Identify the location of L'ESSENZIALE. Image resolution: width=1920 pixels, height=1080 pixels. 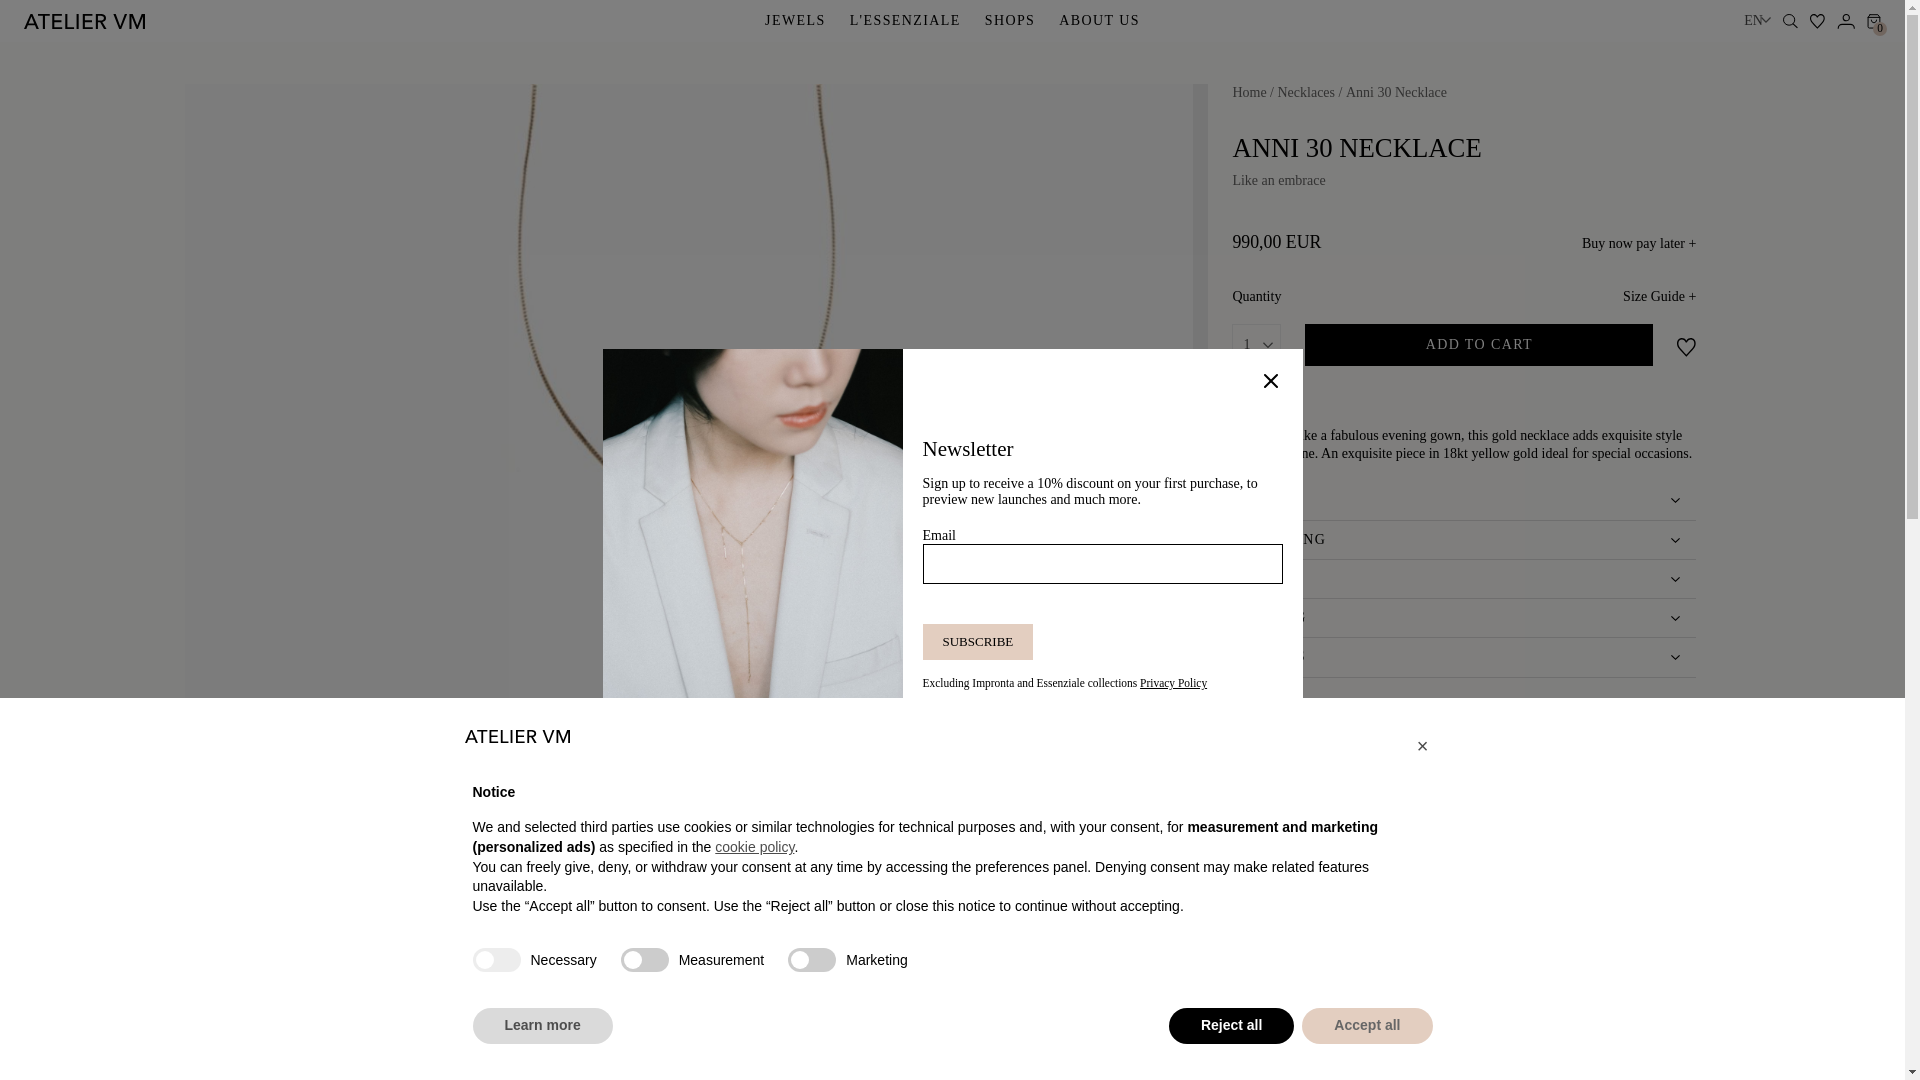
(906, 20).